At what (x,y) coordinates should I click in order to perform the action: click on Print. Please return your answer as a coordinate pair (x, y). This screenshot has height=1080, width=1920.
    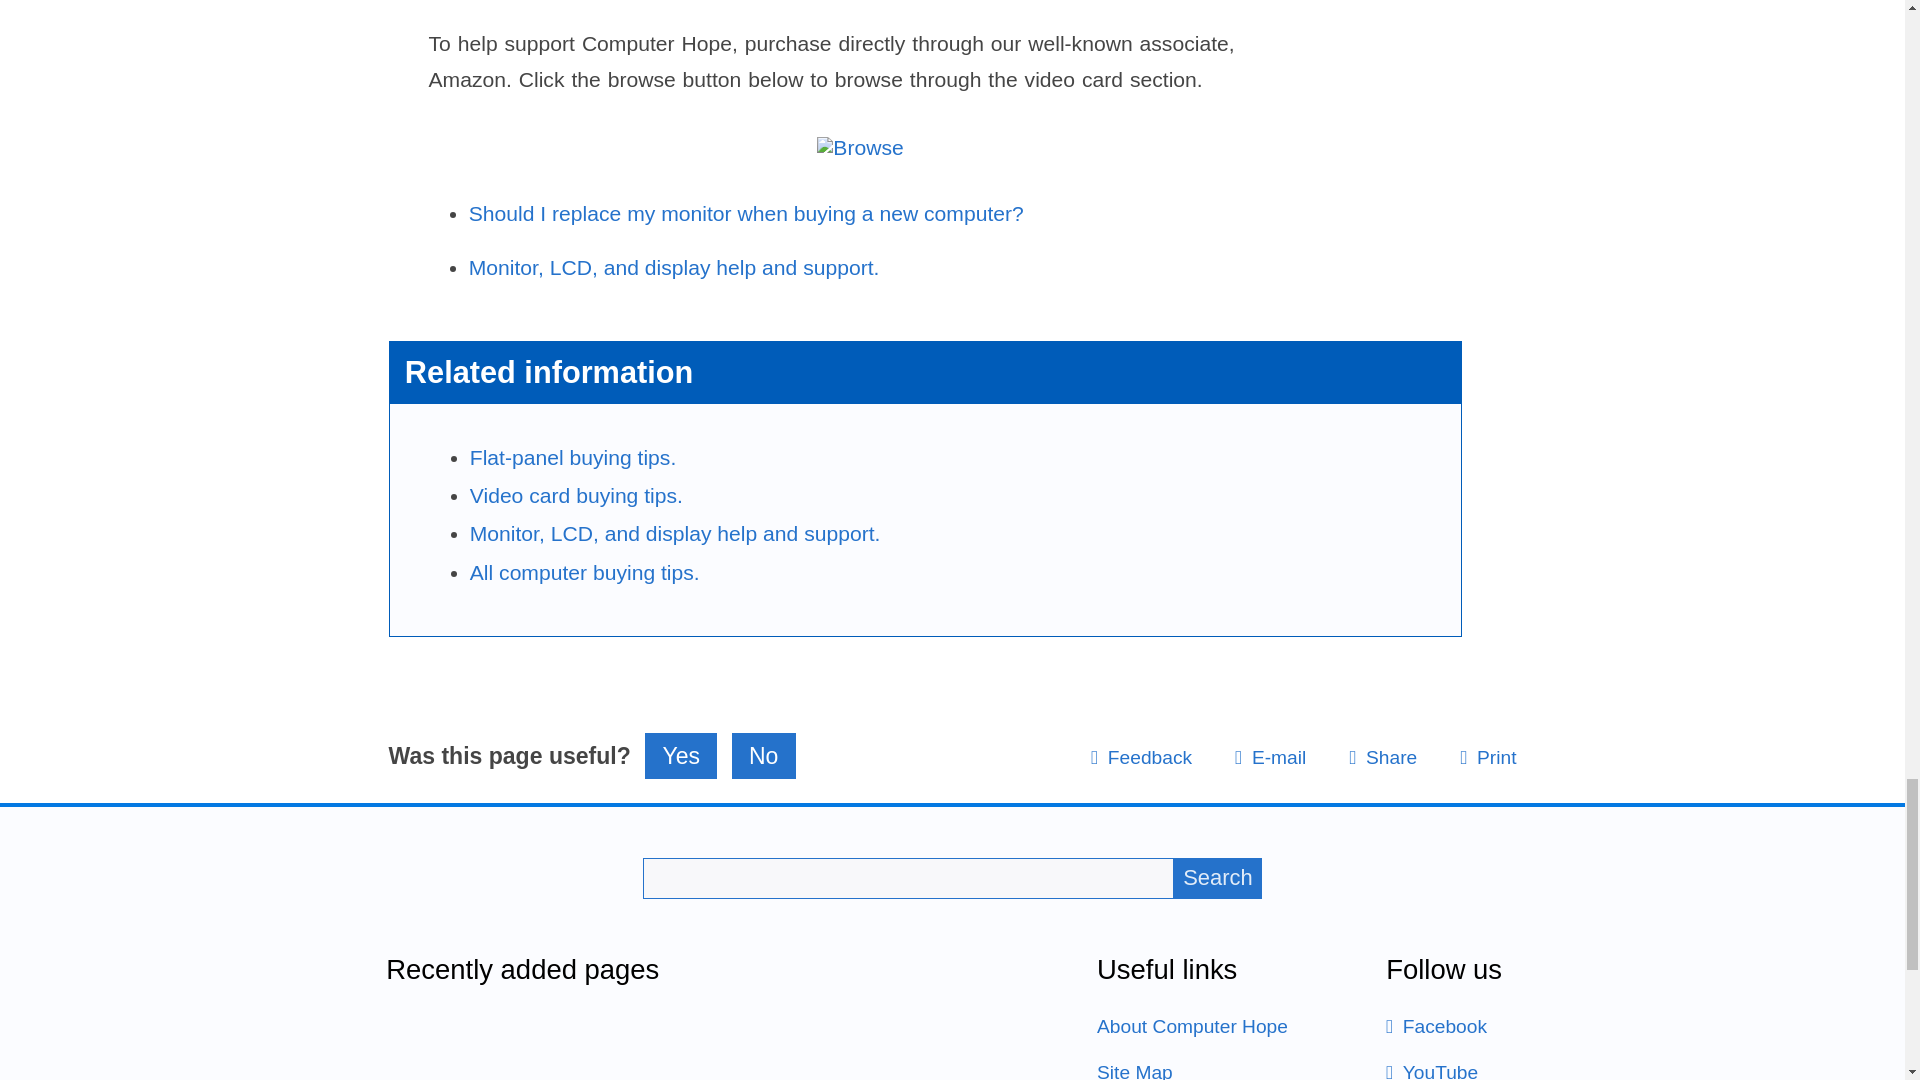
    Looking at the image, I should click on (1488, 757).